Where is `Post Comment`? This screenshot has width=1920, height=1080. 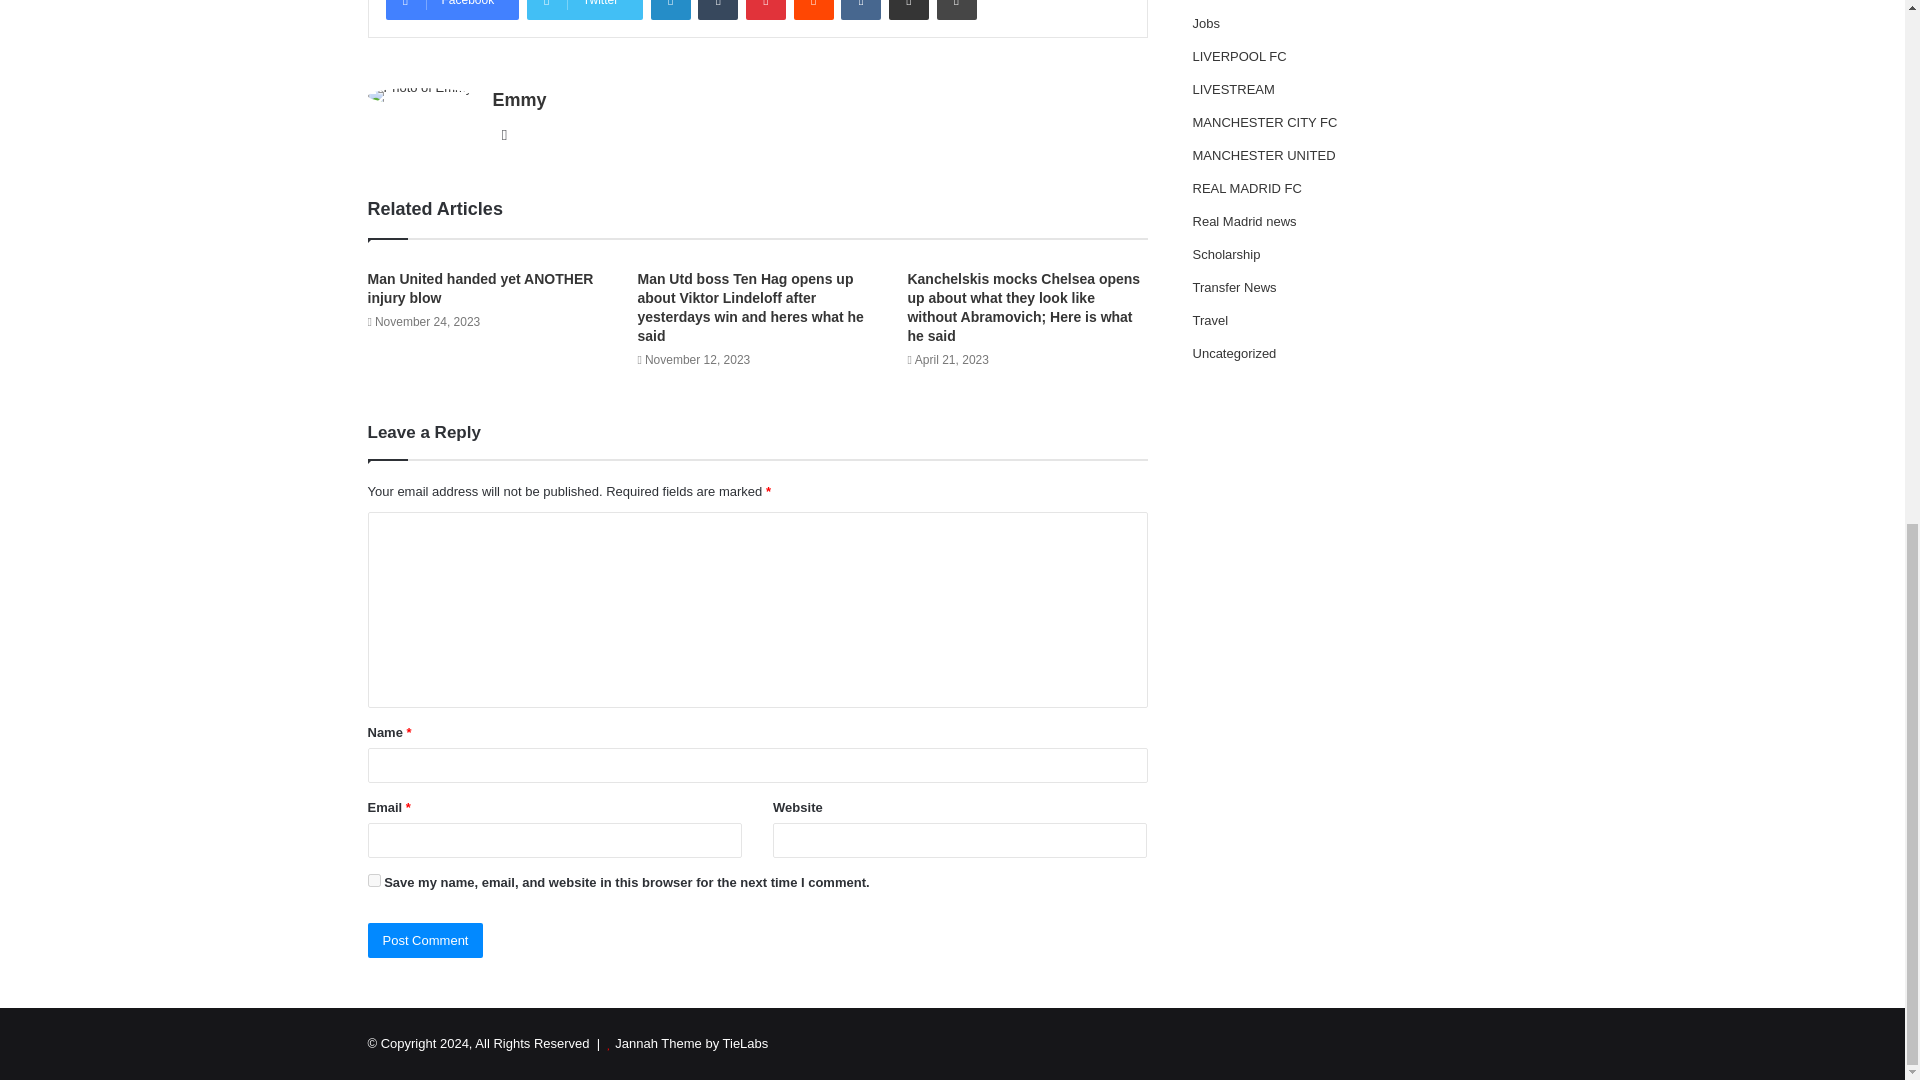
Post Comment is located at coordinates (426, 940).